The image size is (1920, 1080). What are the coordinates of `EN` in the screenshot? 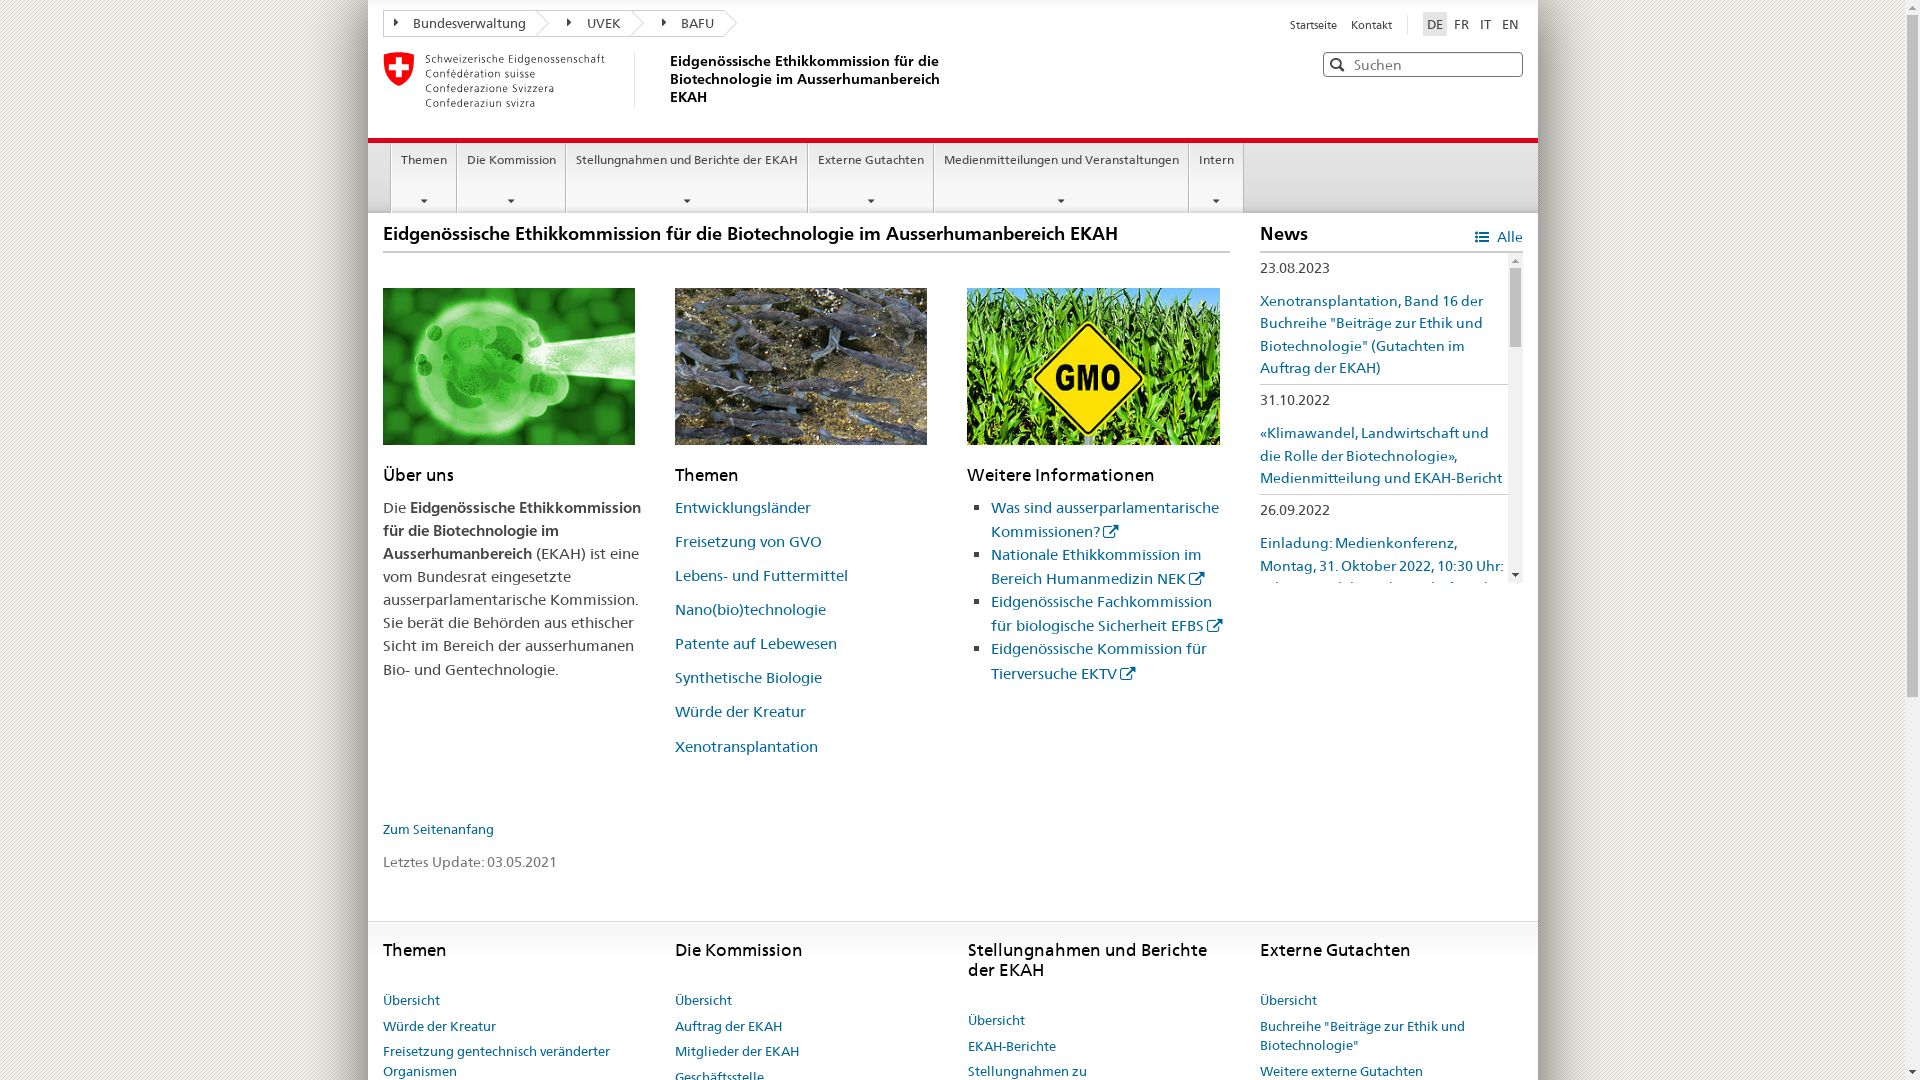 It's located at (1510, 24).